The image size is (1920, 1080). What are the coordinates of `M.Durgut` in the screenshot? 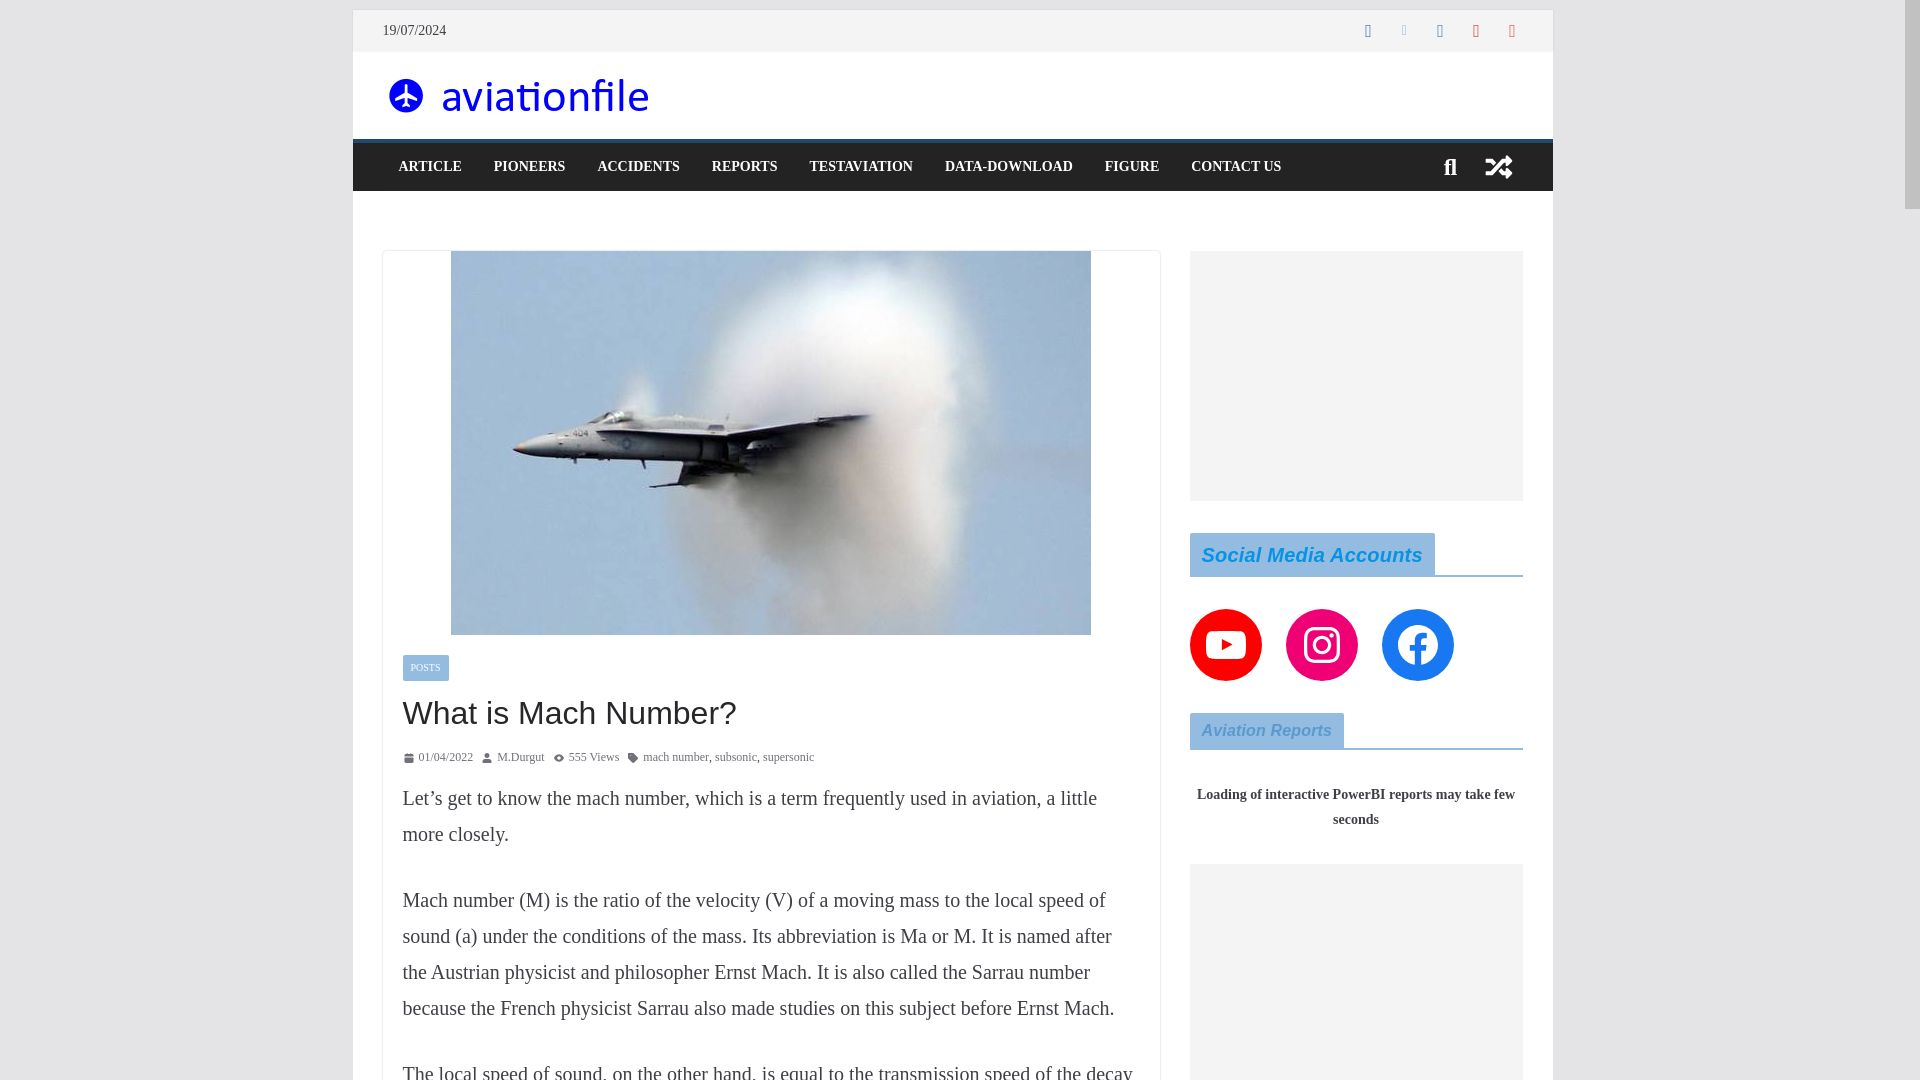 It's located at (520, 758).